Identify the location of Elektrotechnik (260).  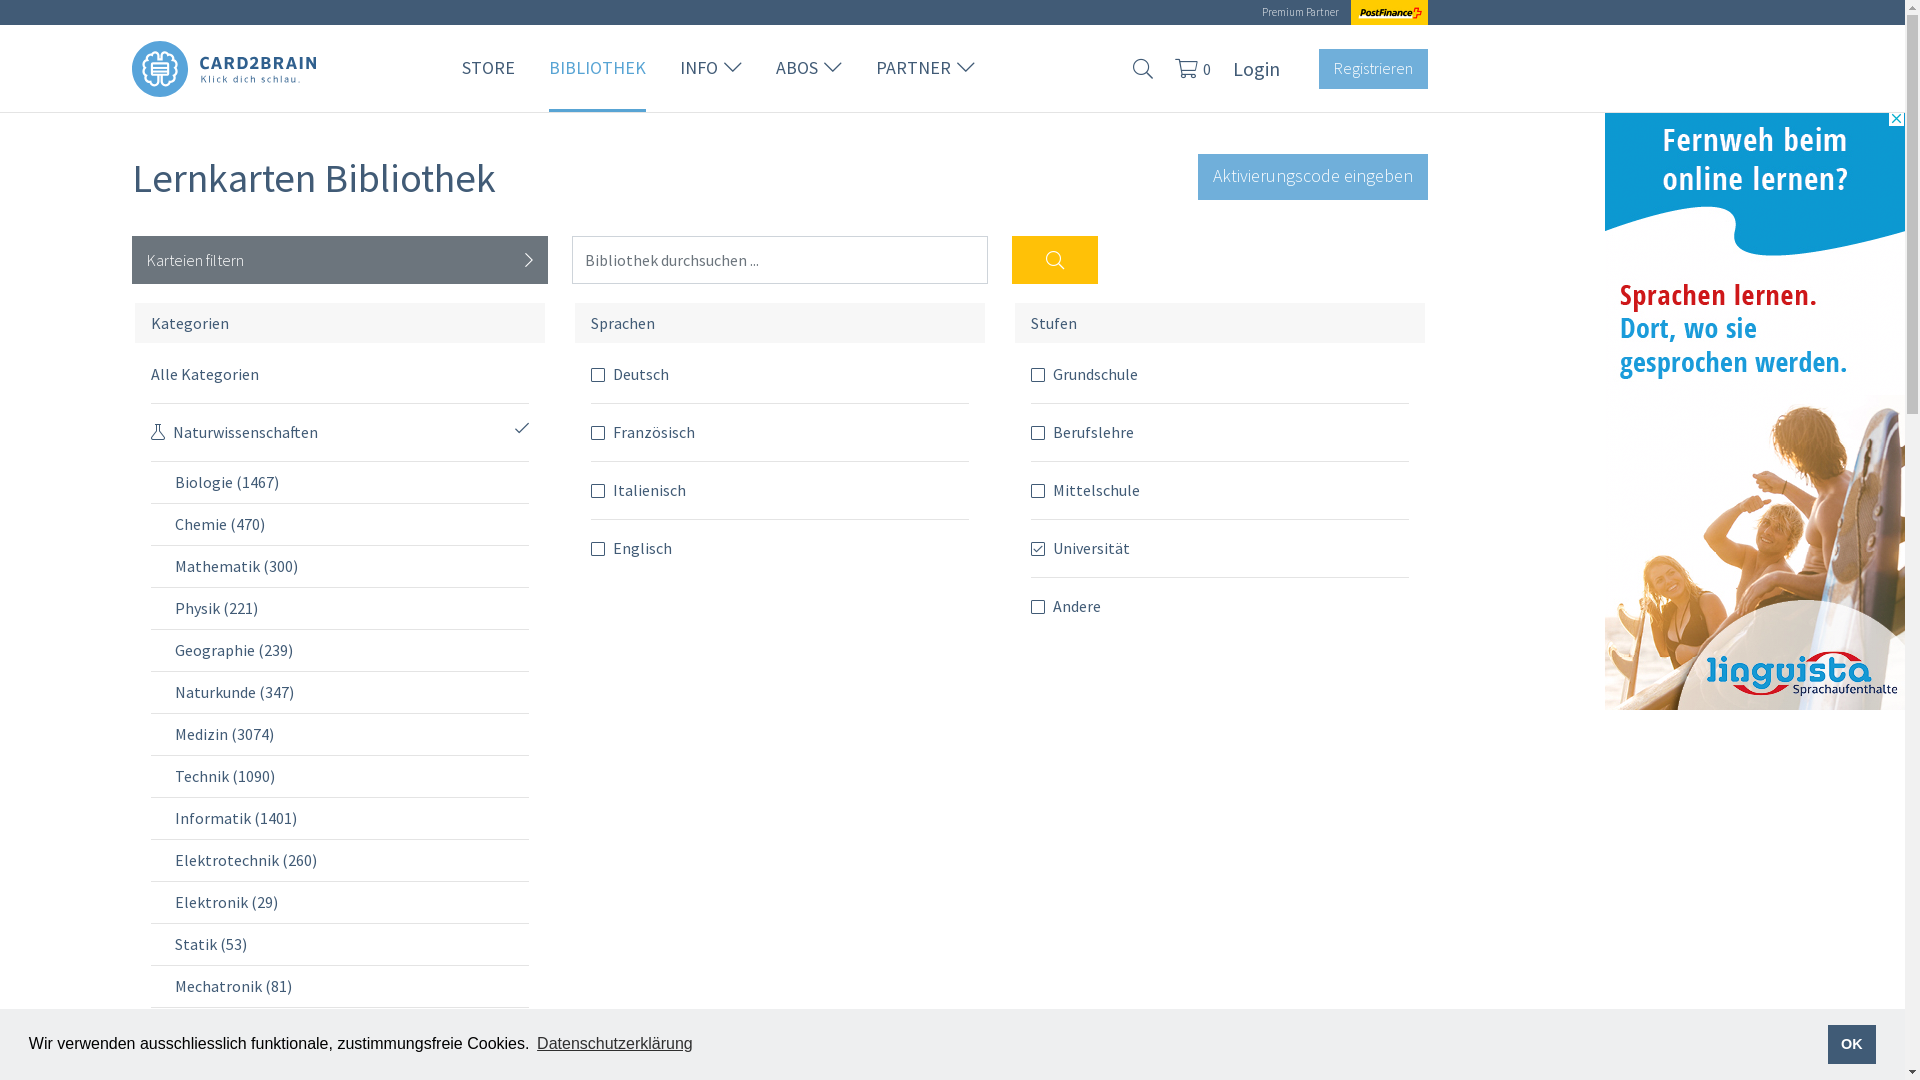
(352, 860).